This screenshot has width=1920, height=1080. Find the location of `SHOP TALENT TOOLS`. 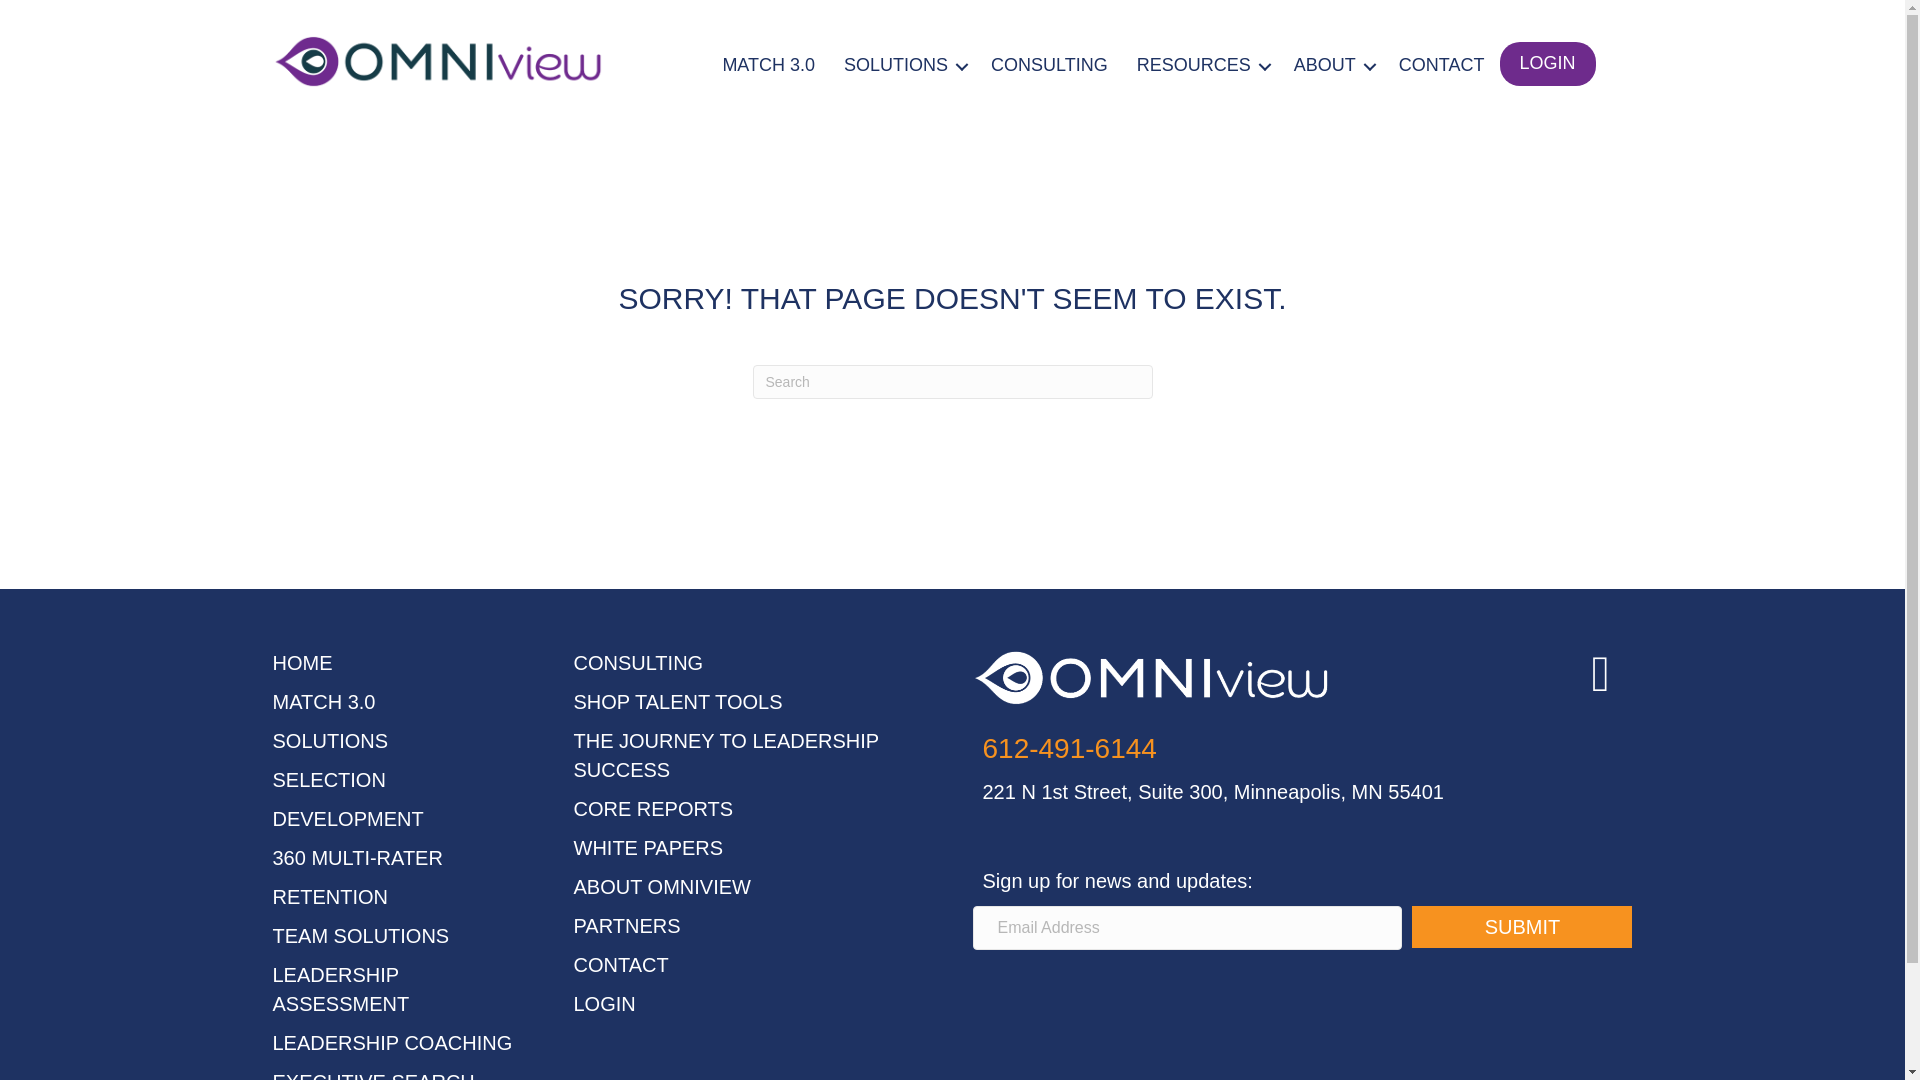

SHOP TALENT TOOLS is located at coordinates (678, 702).